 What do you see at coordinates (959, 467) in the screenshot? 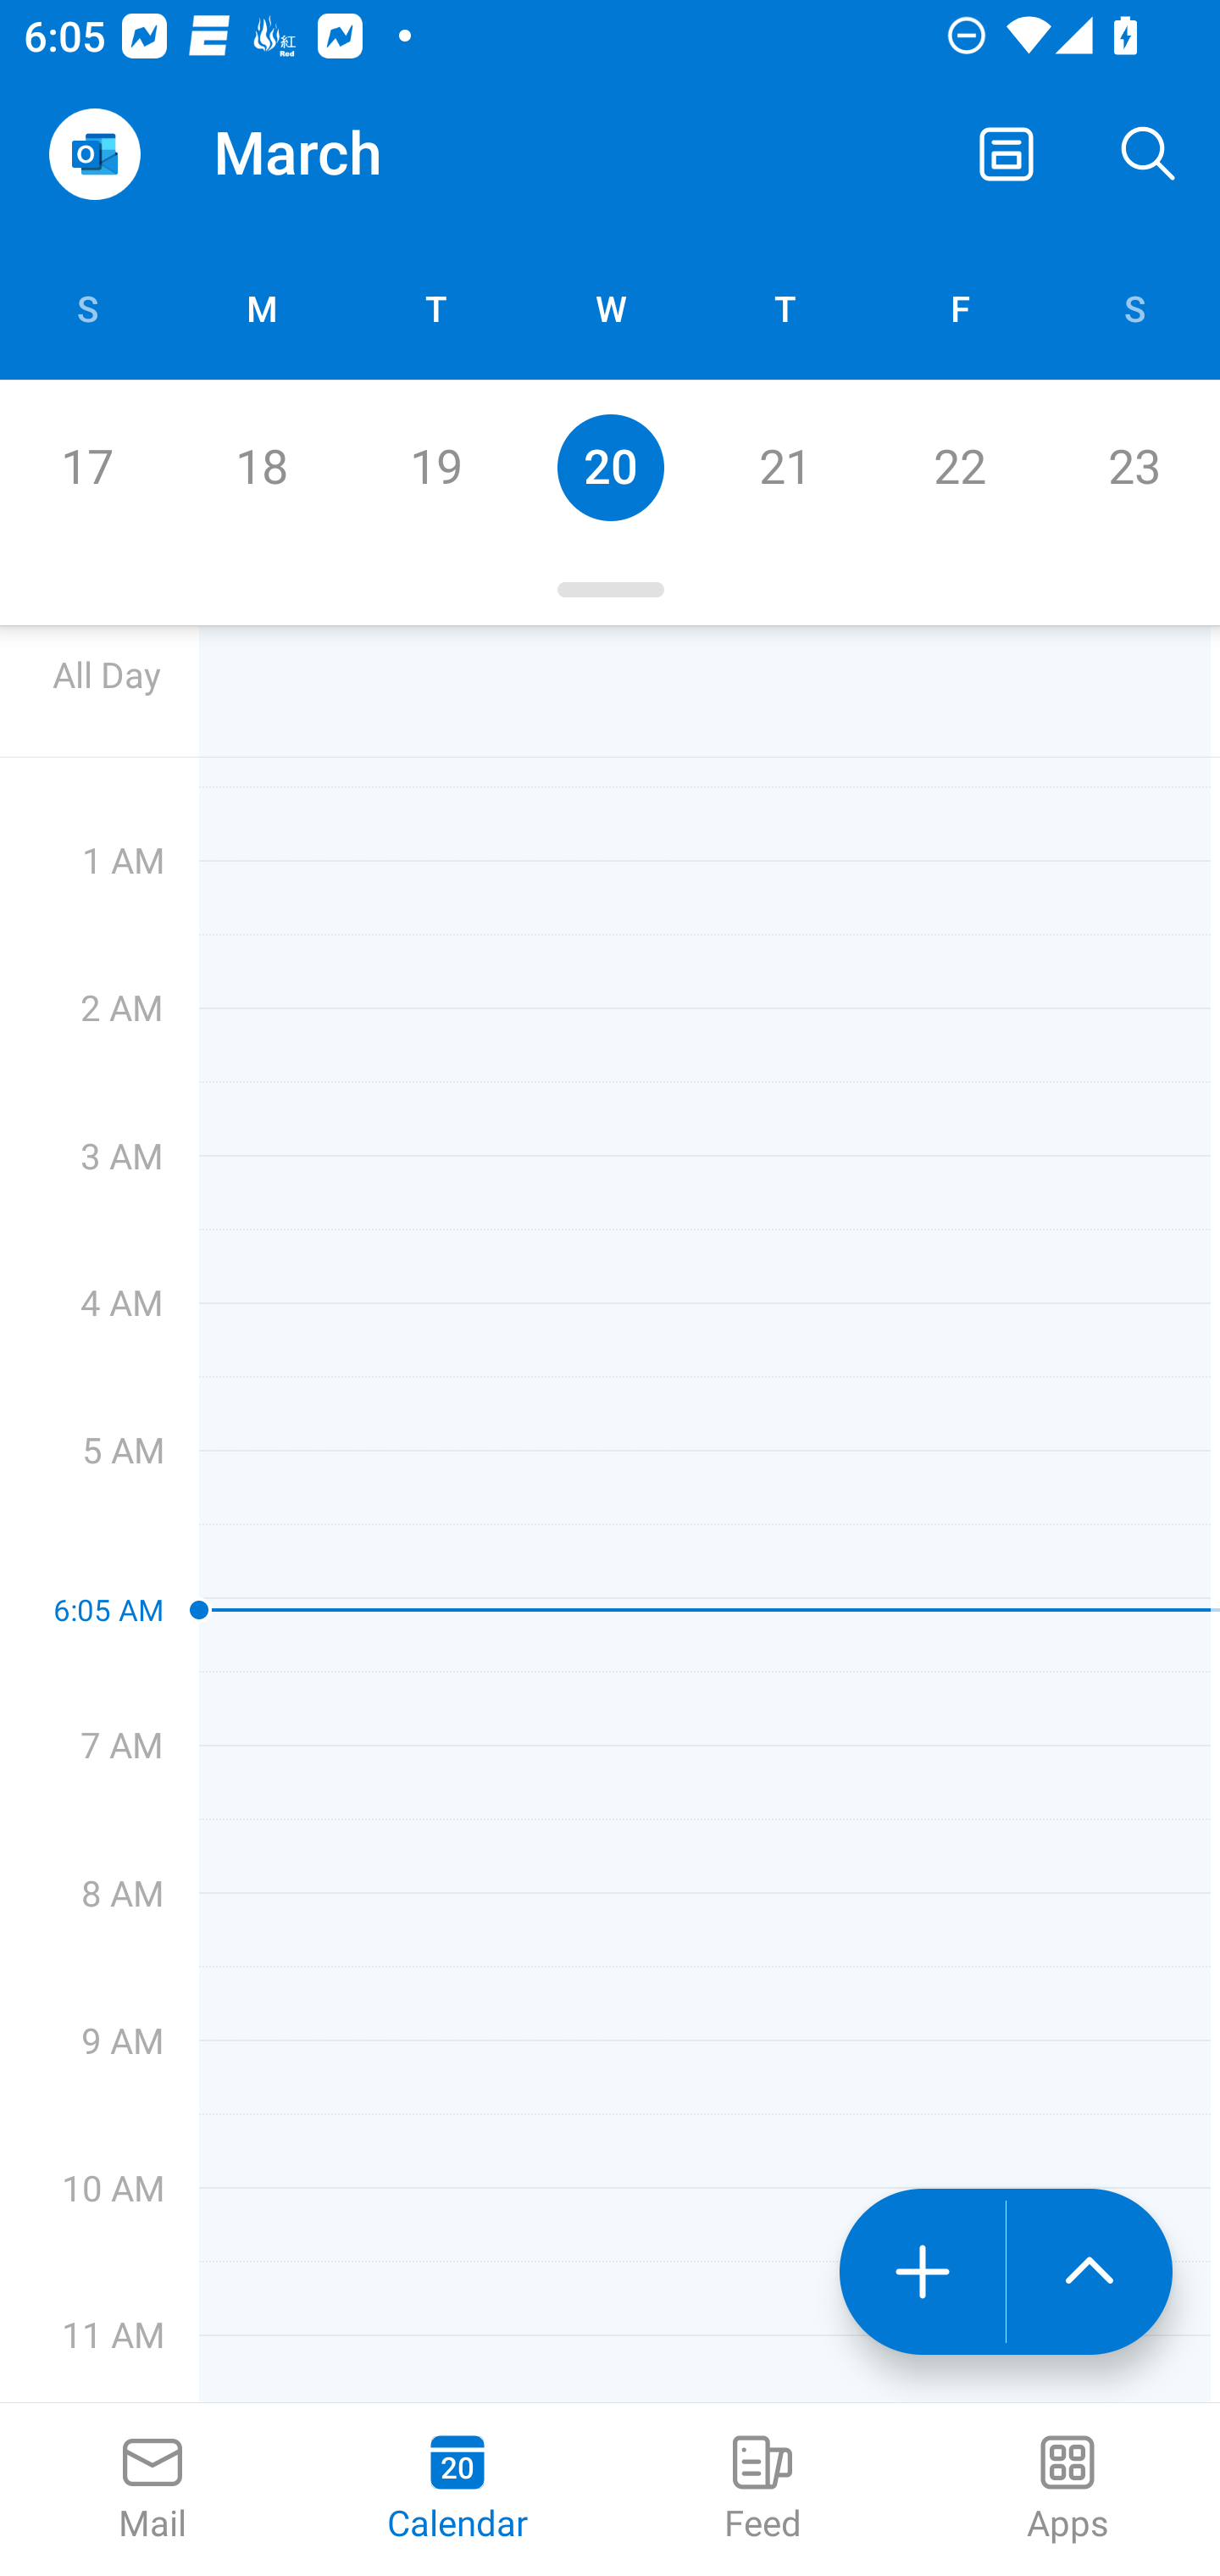
I see `22 Friday, March 22` at bounding box center [959, 467].